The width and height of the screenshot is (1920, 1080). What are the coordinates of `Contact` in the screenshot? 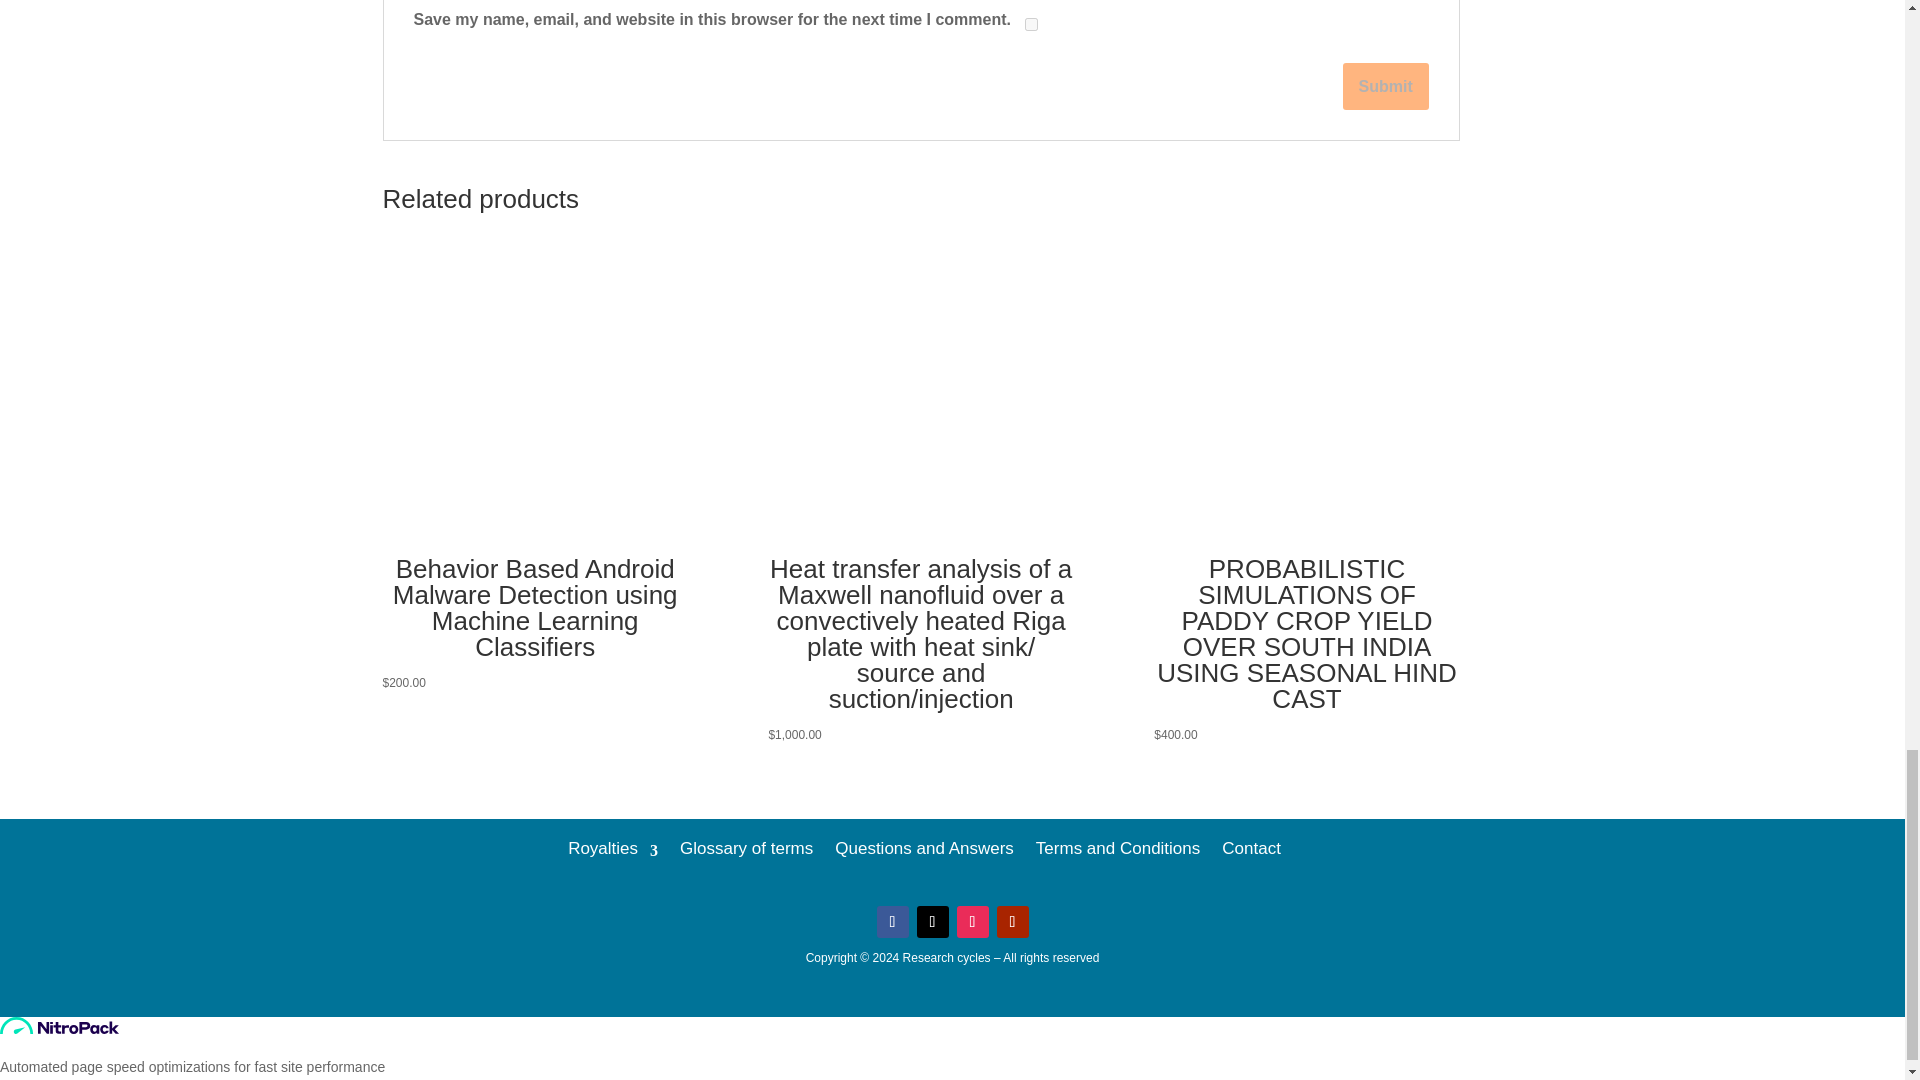 It's located at (1250, 845).